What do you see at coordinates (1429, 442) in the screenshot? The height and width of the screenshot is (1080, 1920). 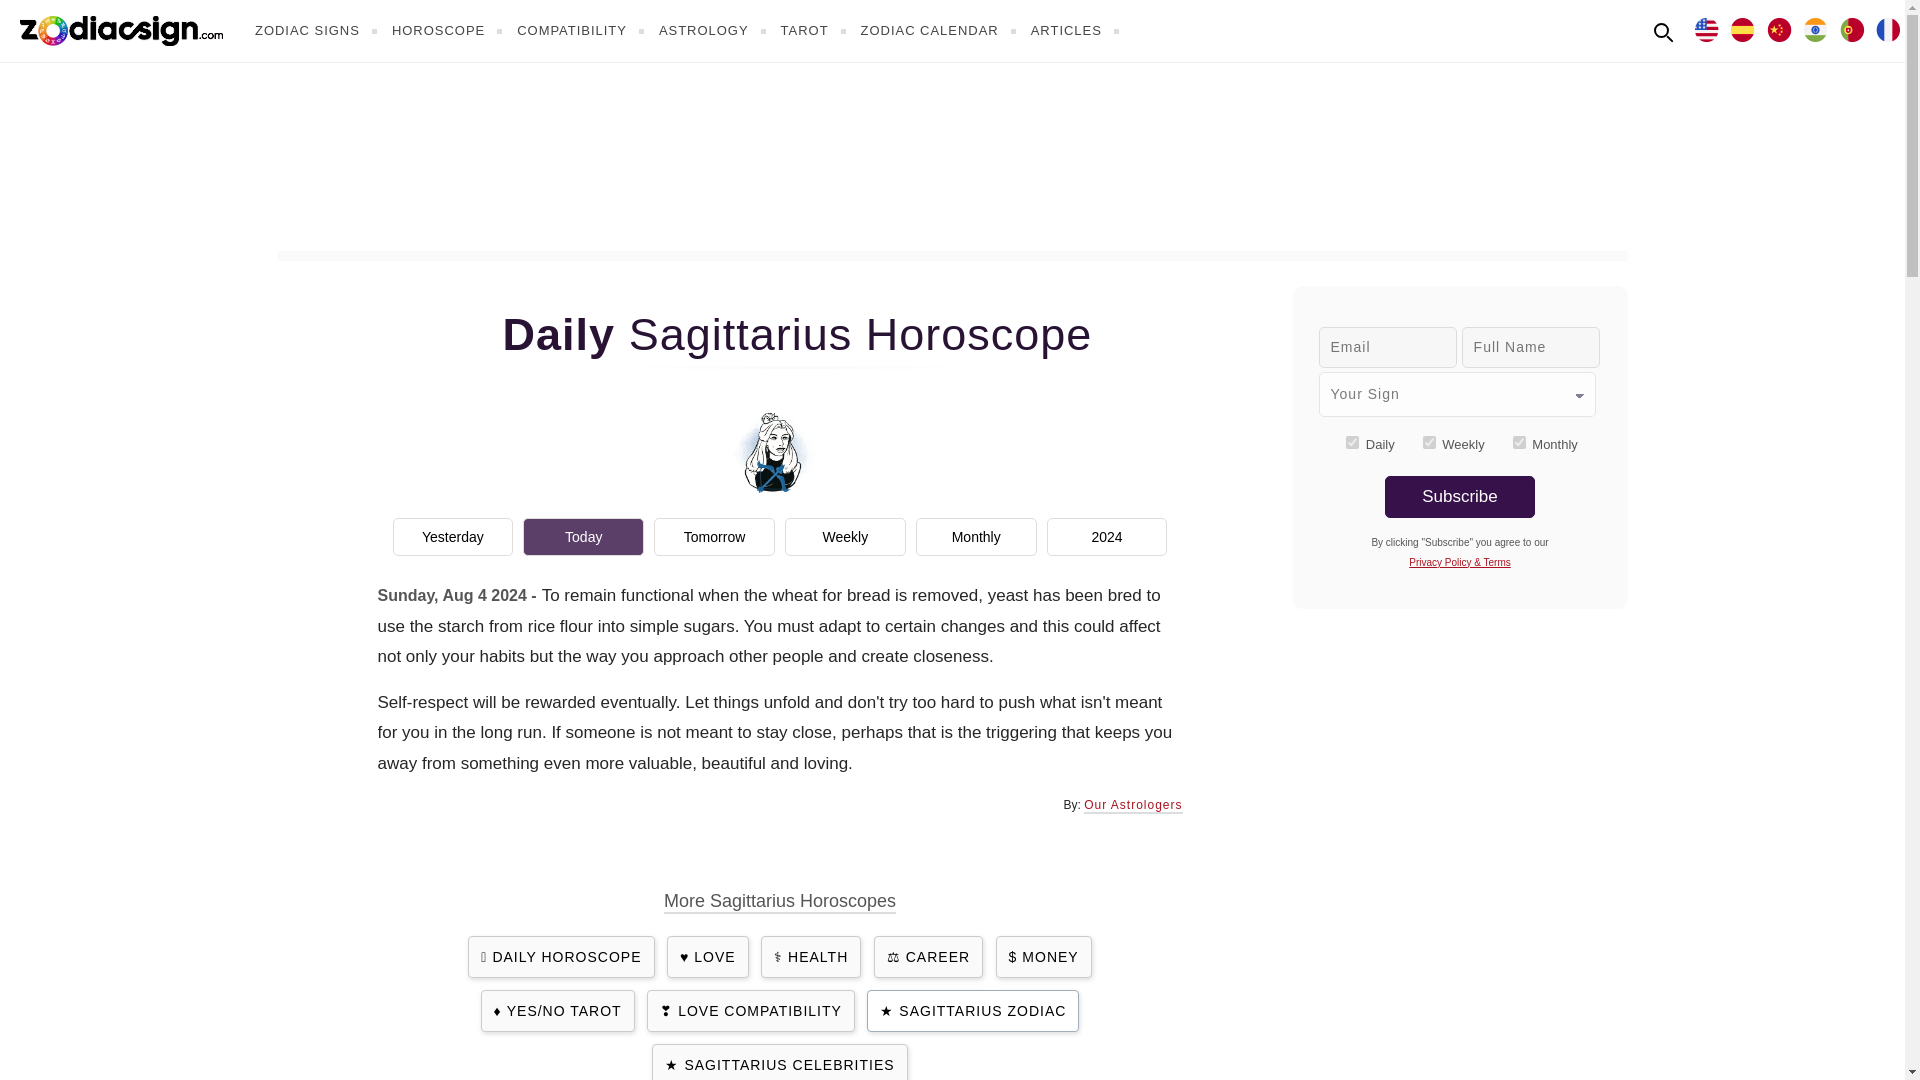 I see `weekly` at bounding box center [1429, 442].